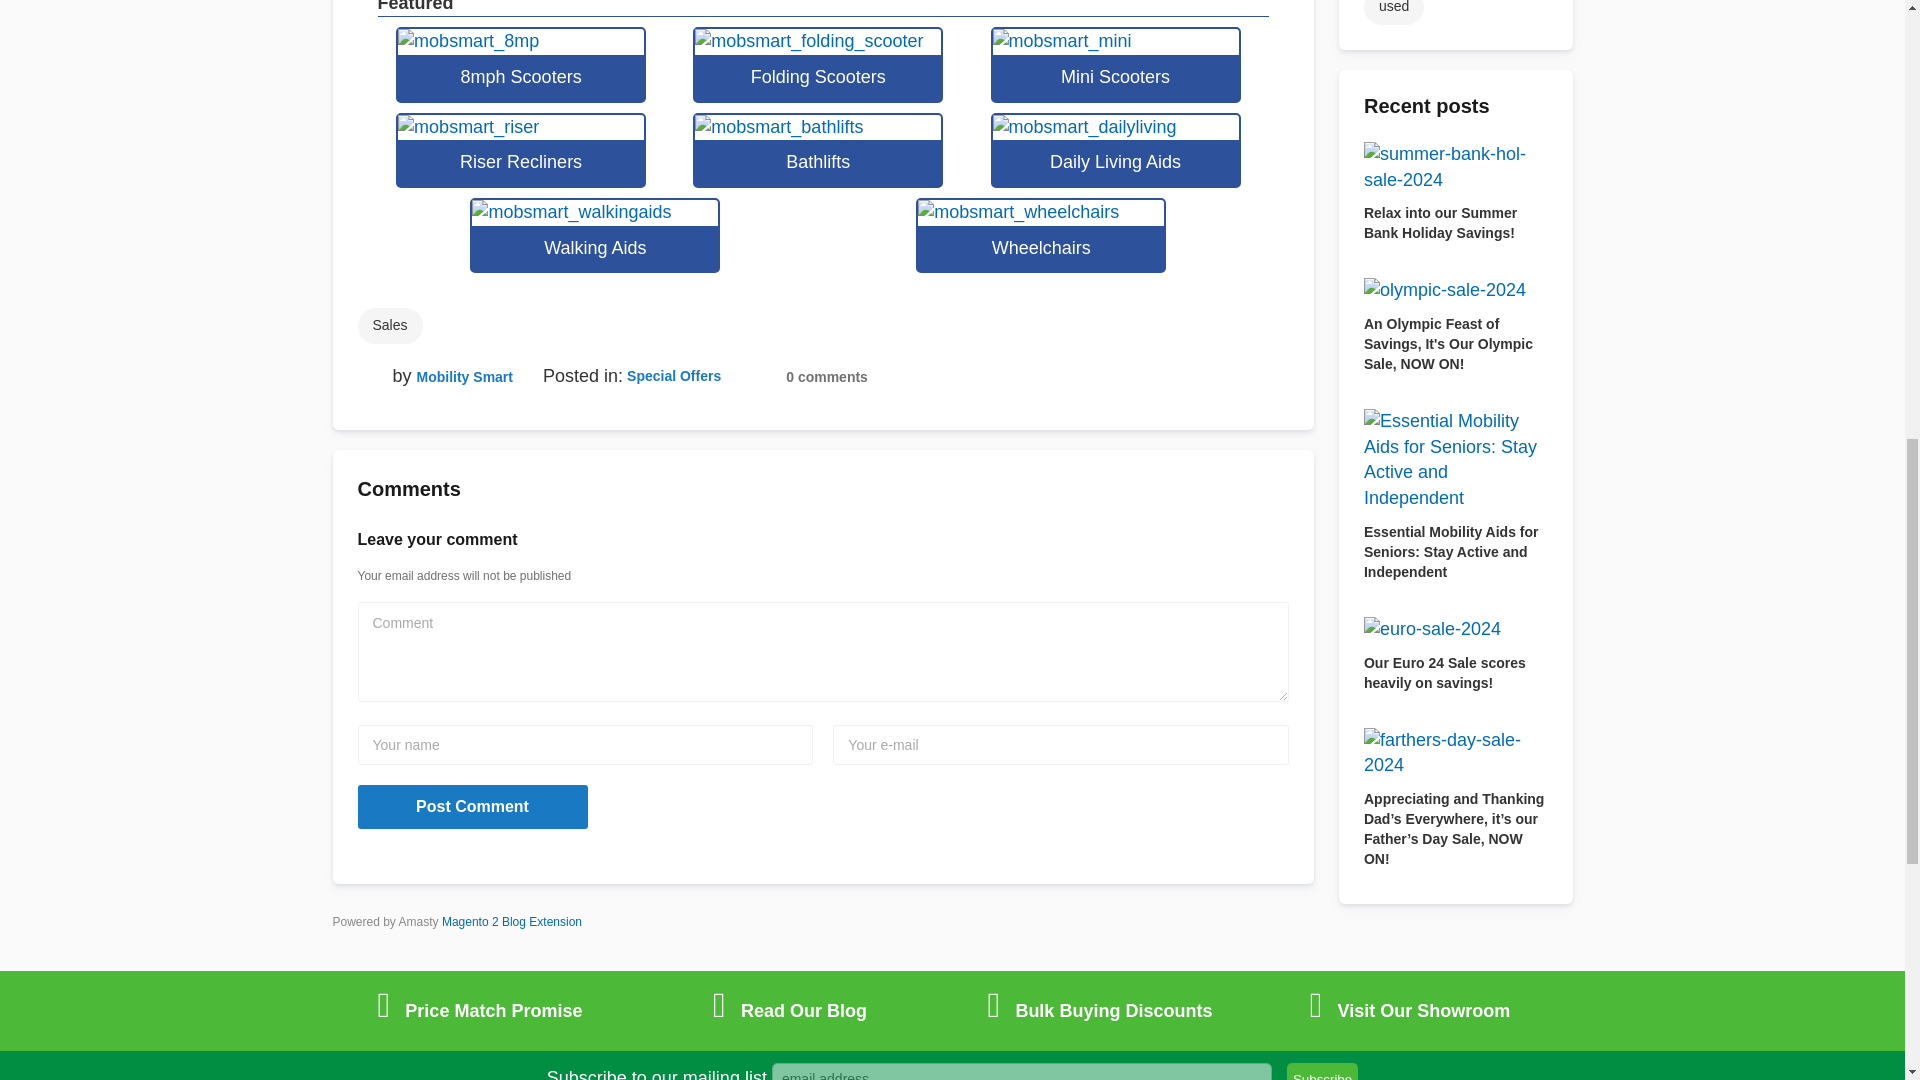  Describe the element at coordinates (1322, 1071) in the screenshot. I see `Subscribe` at that location.